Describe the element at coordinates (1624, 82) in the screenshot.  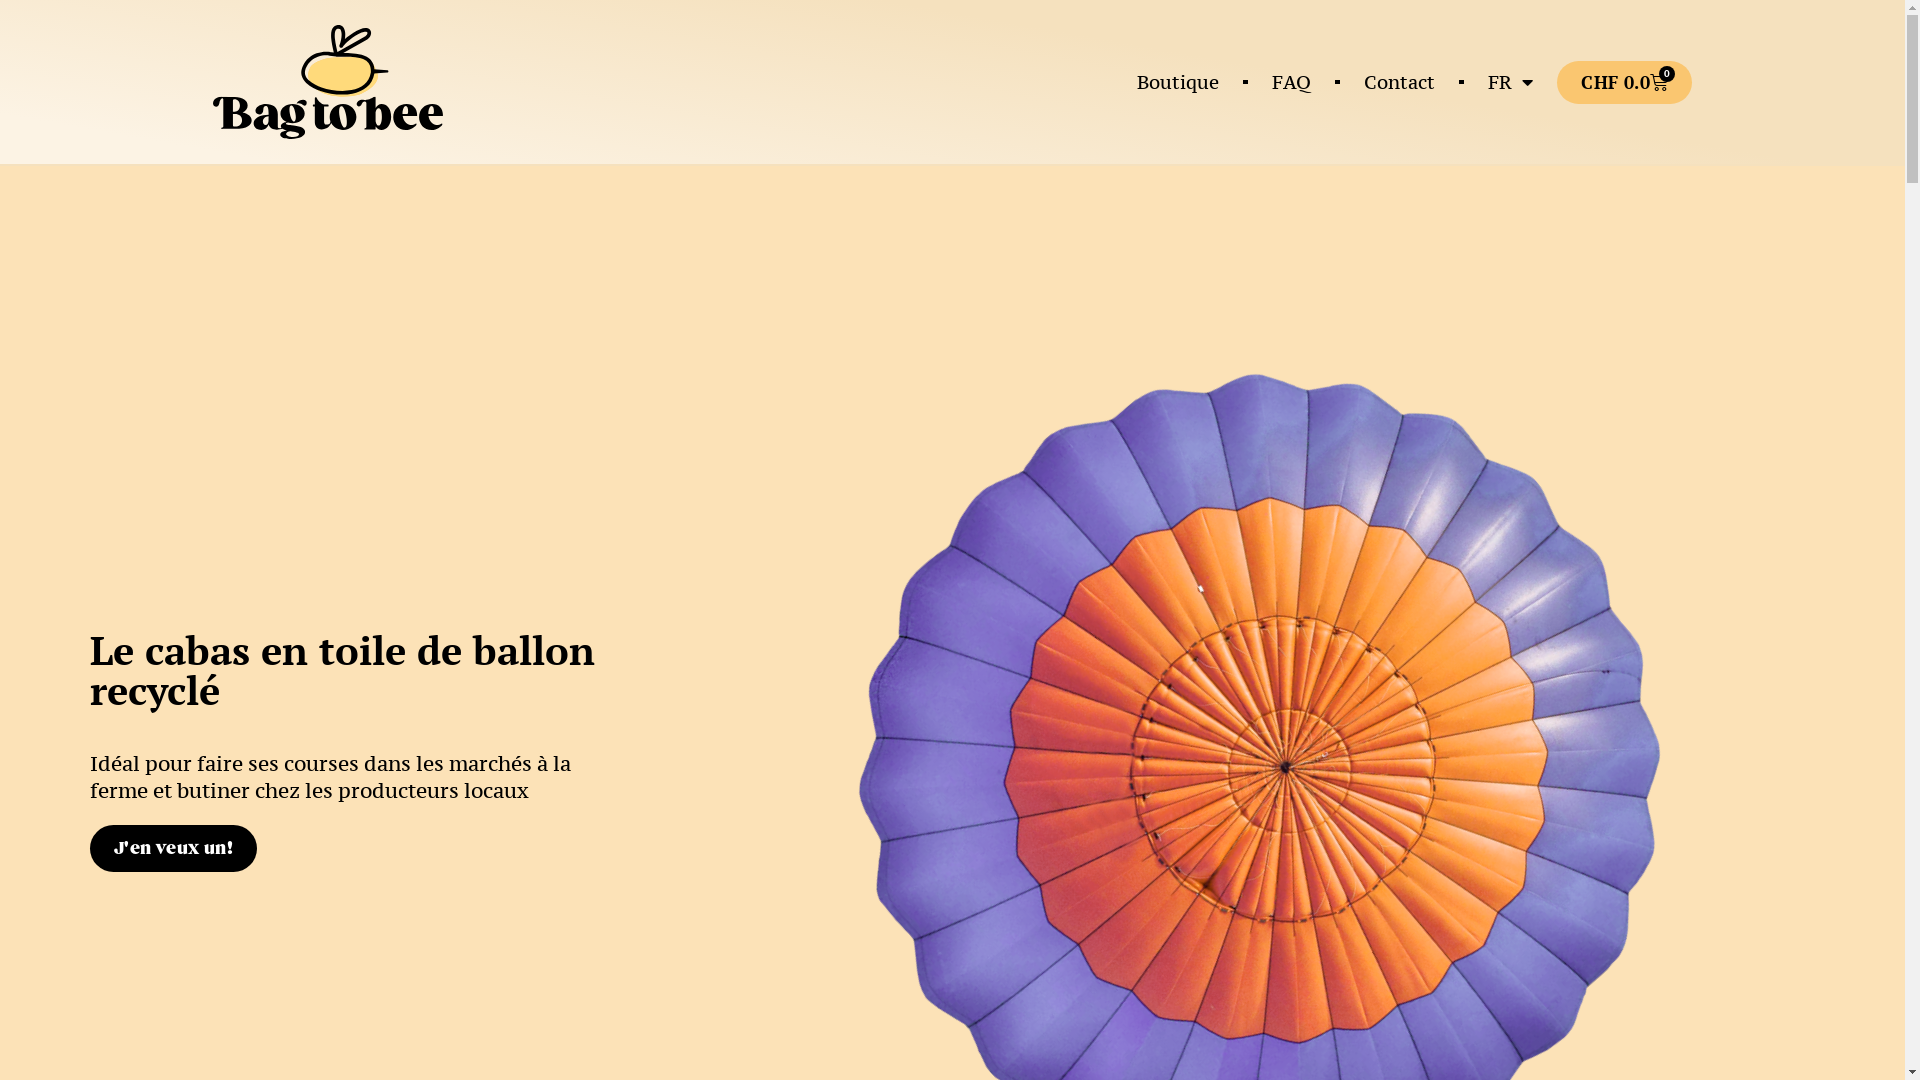
I see `CHF 0.0
0` at that location.